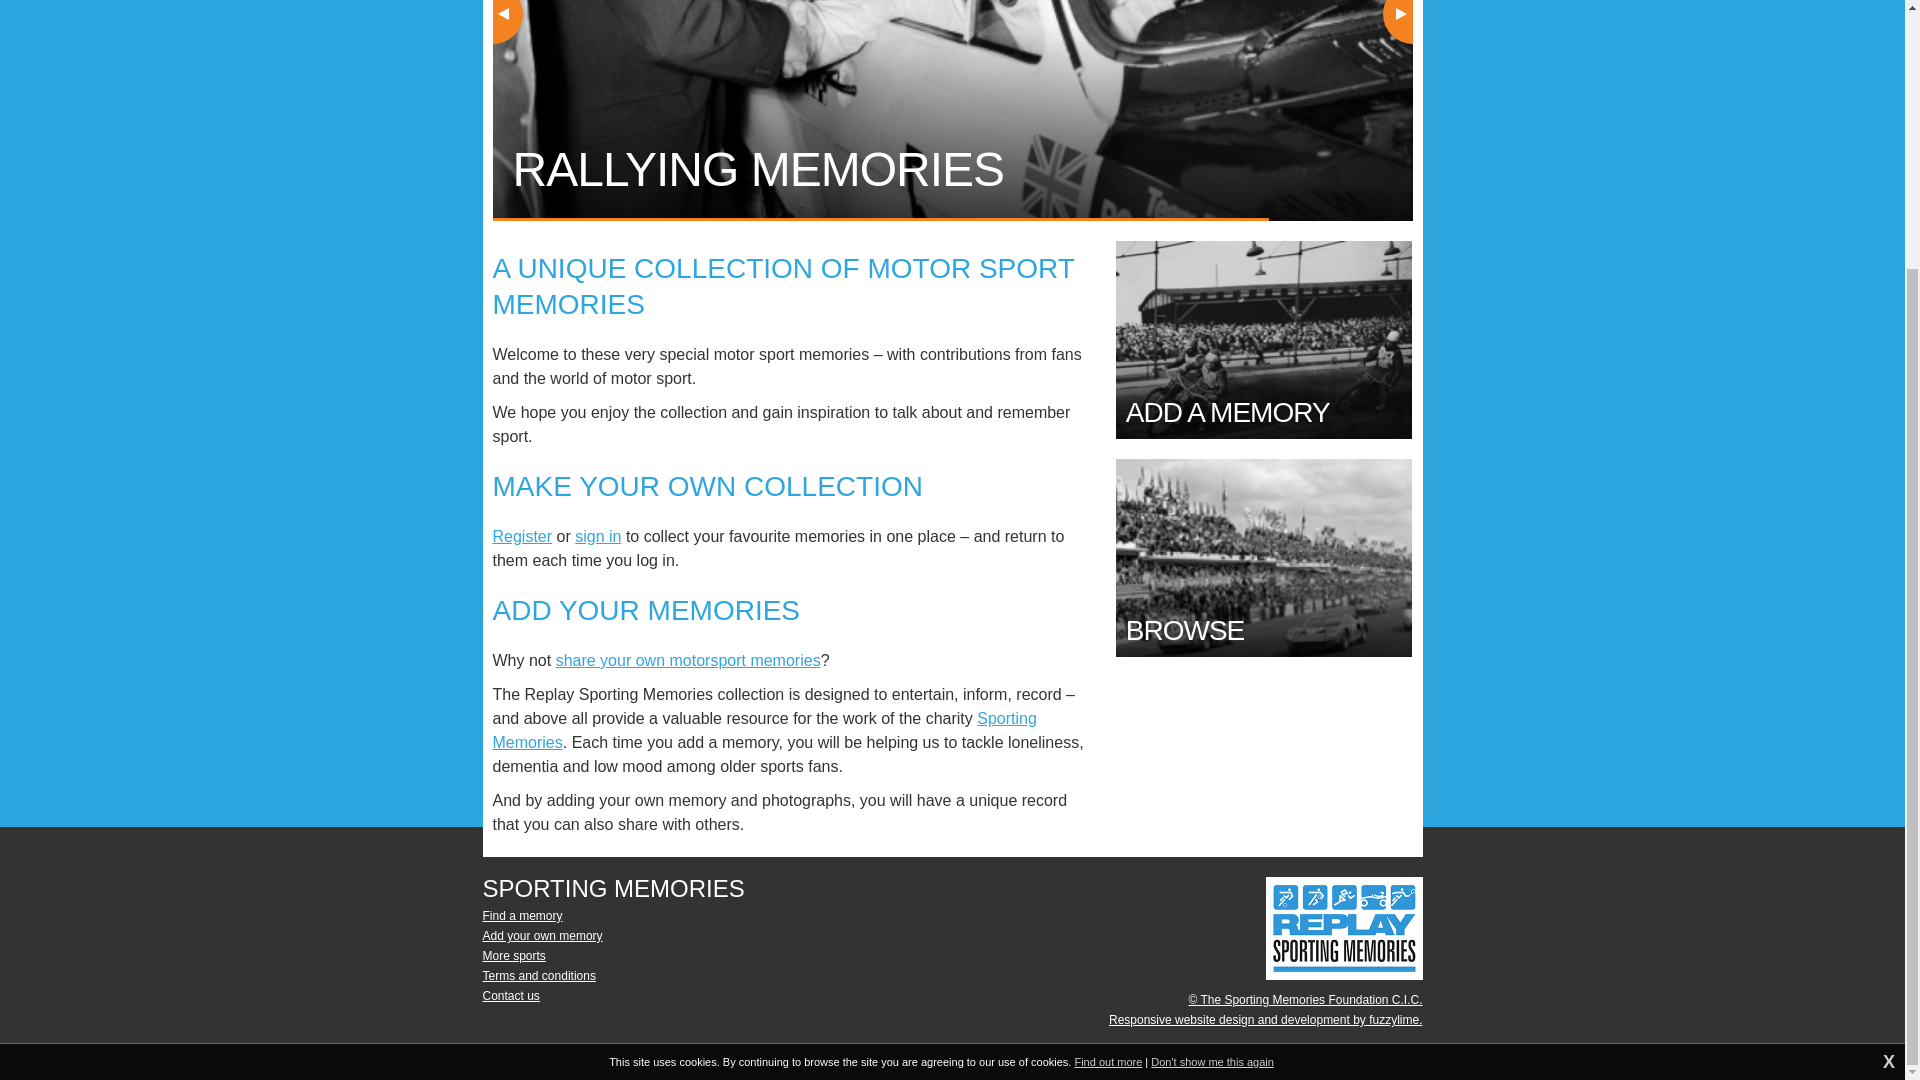 The image size is (1920, 1080). What do you see at coordinates (597, 536) in the screenshot?
I see `sign in` at bounding box center [597, 536].